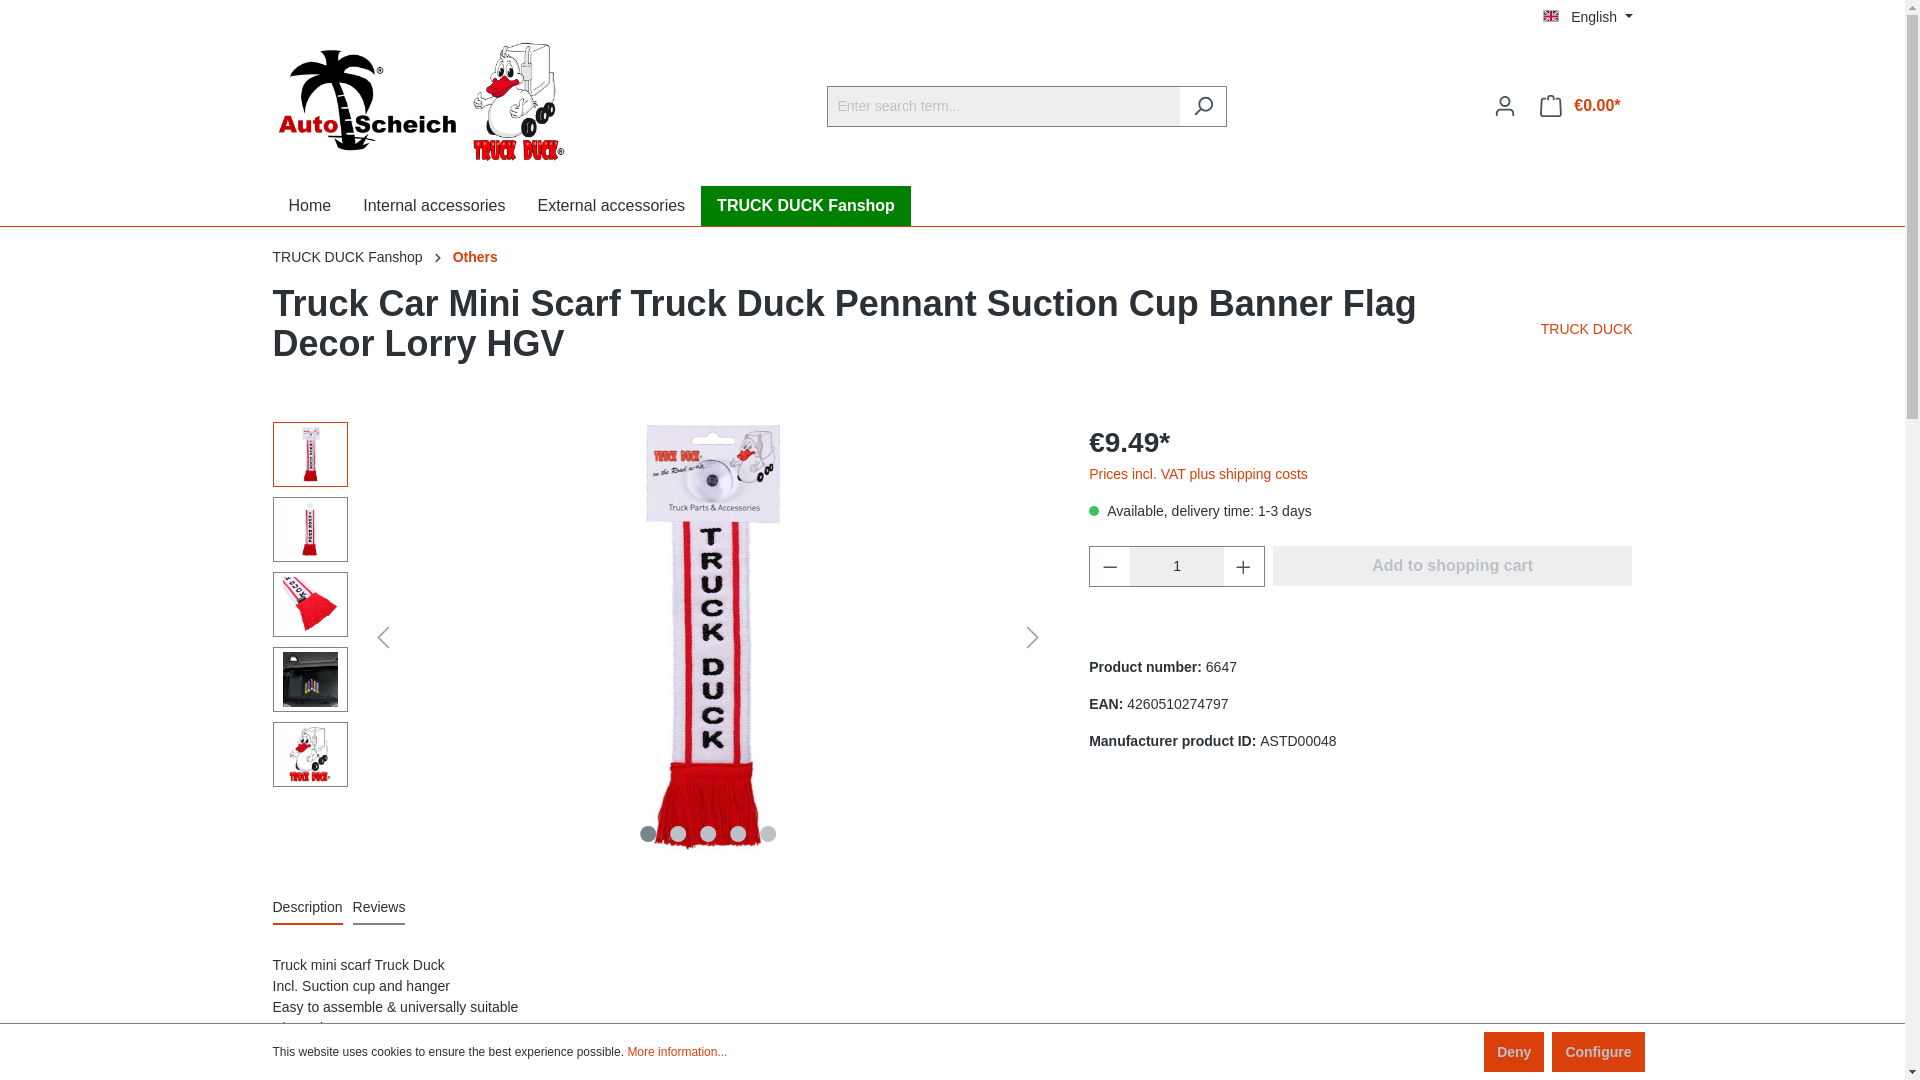 The width and height of the screenshot is (1920, 1080). What do you see at coordinates (422, 102) in the screenshot?
I see `Go to homepage` at bounding box center [422, 102].